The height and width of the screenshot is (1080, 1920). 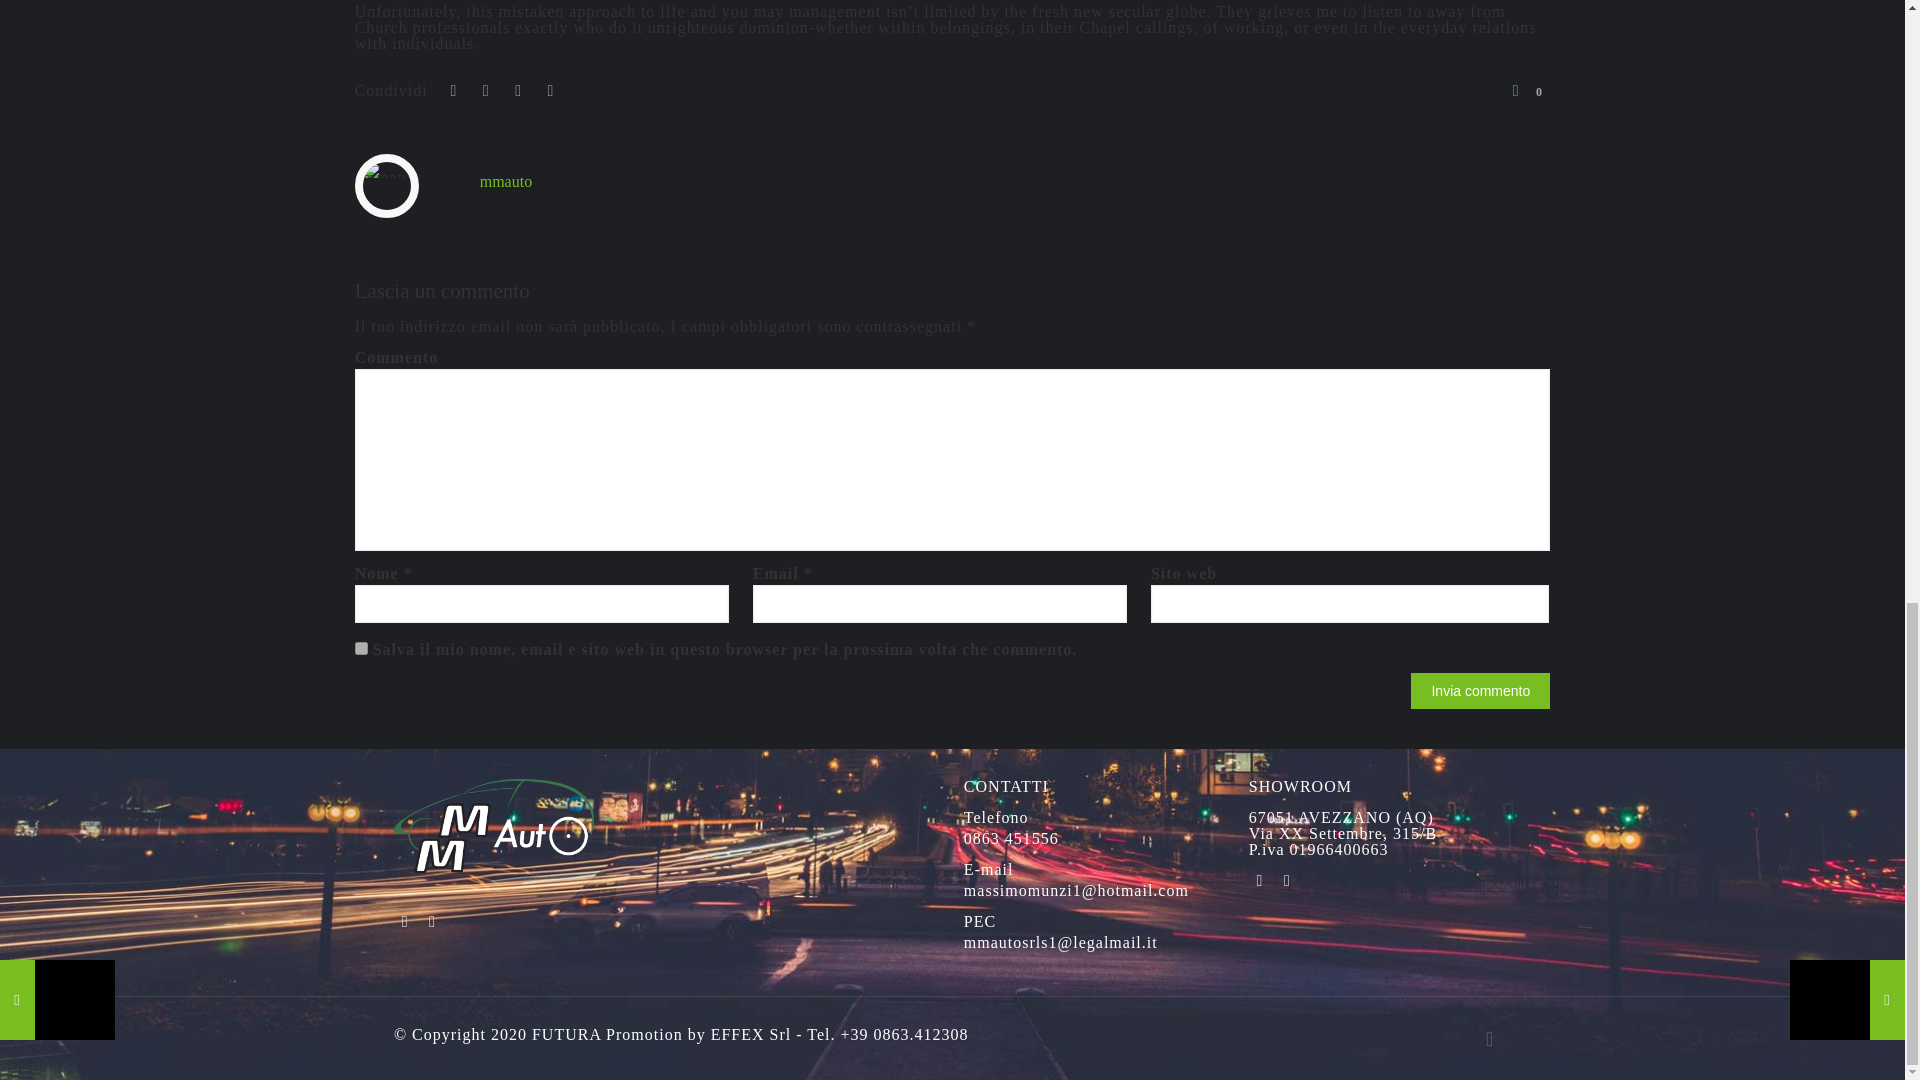 What do you see at coordinates (506, 181) in the screenshot?
I see `mmauto` at bounding box center [506, 181].